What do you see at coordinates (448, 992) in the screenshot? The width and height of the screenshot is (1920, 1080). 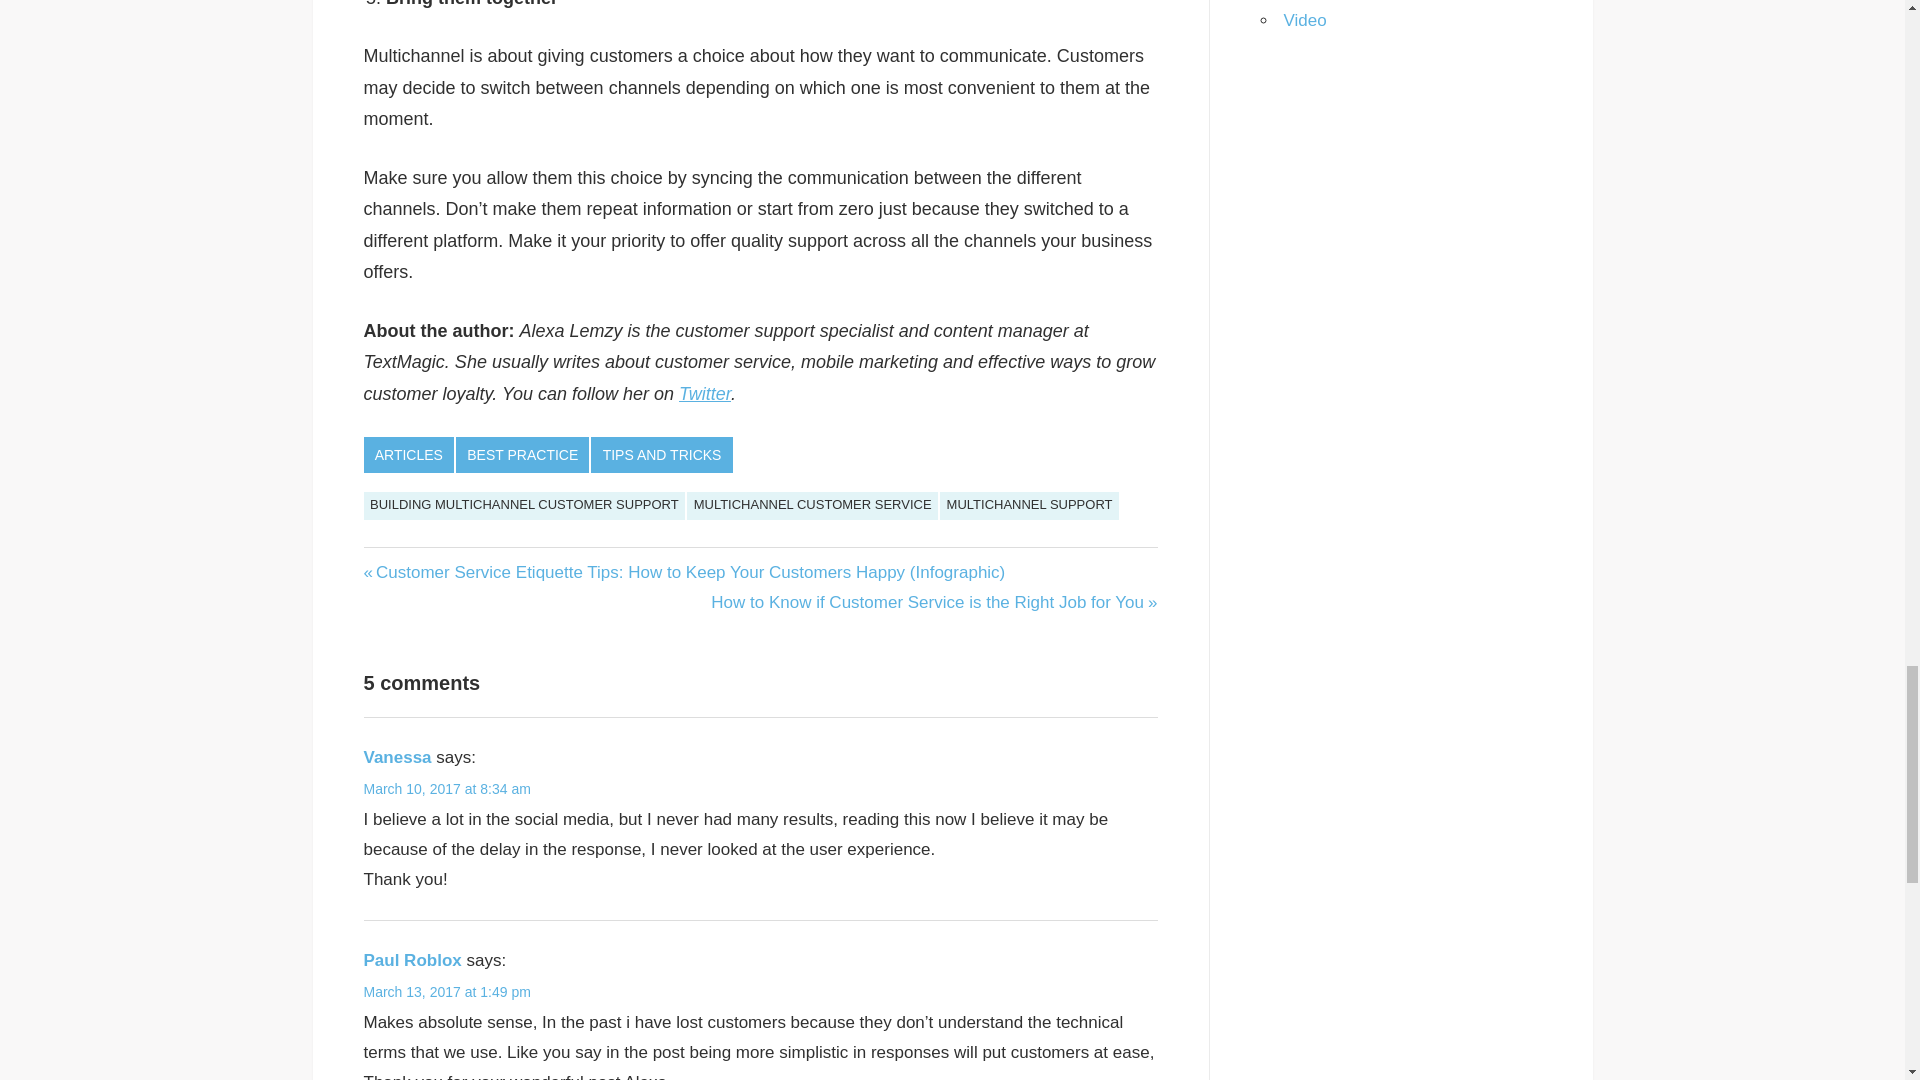 I see `March 13, 2017 at 1:49 pm` at bounding box center [448, 992].